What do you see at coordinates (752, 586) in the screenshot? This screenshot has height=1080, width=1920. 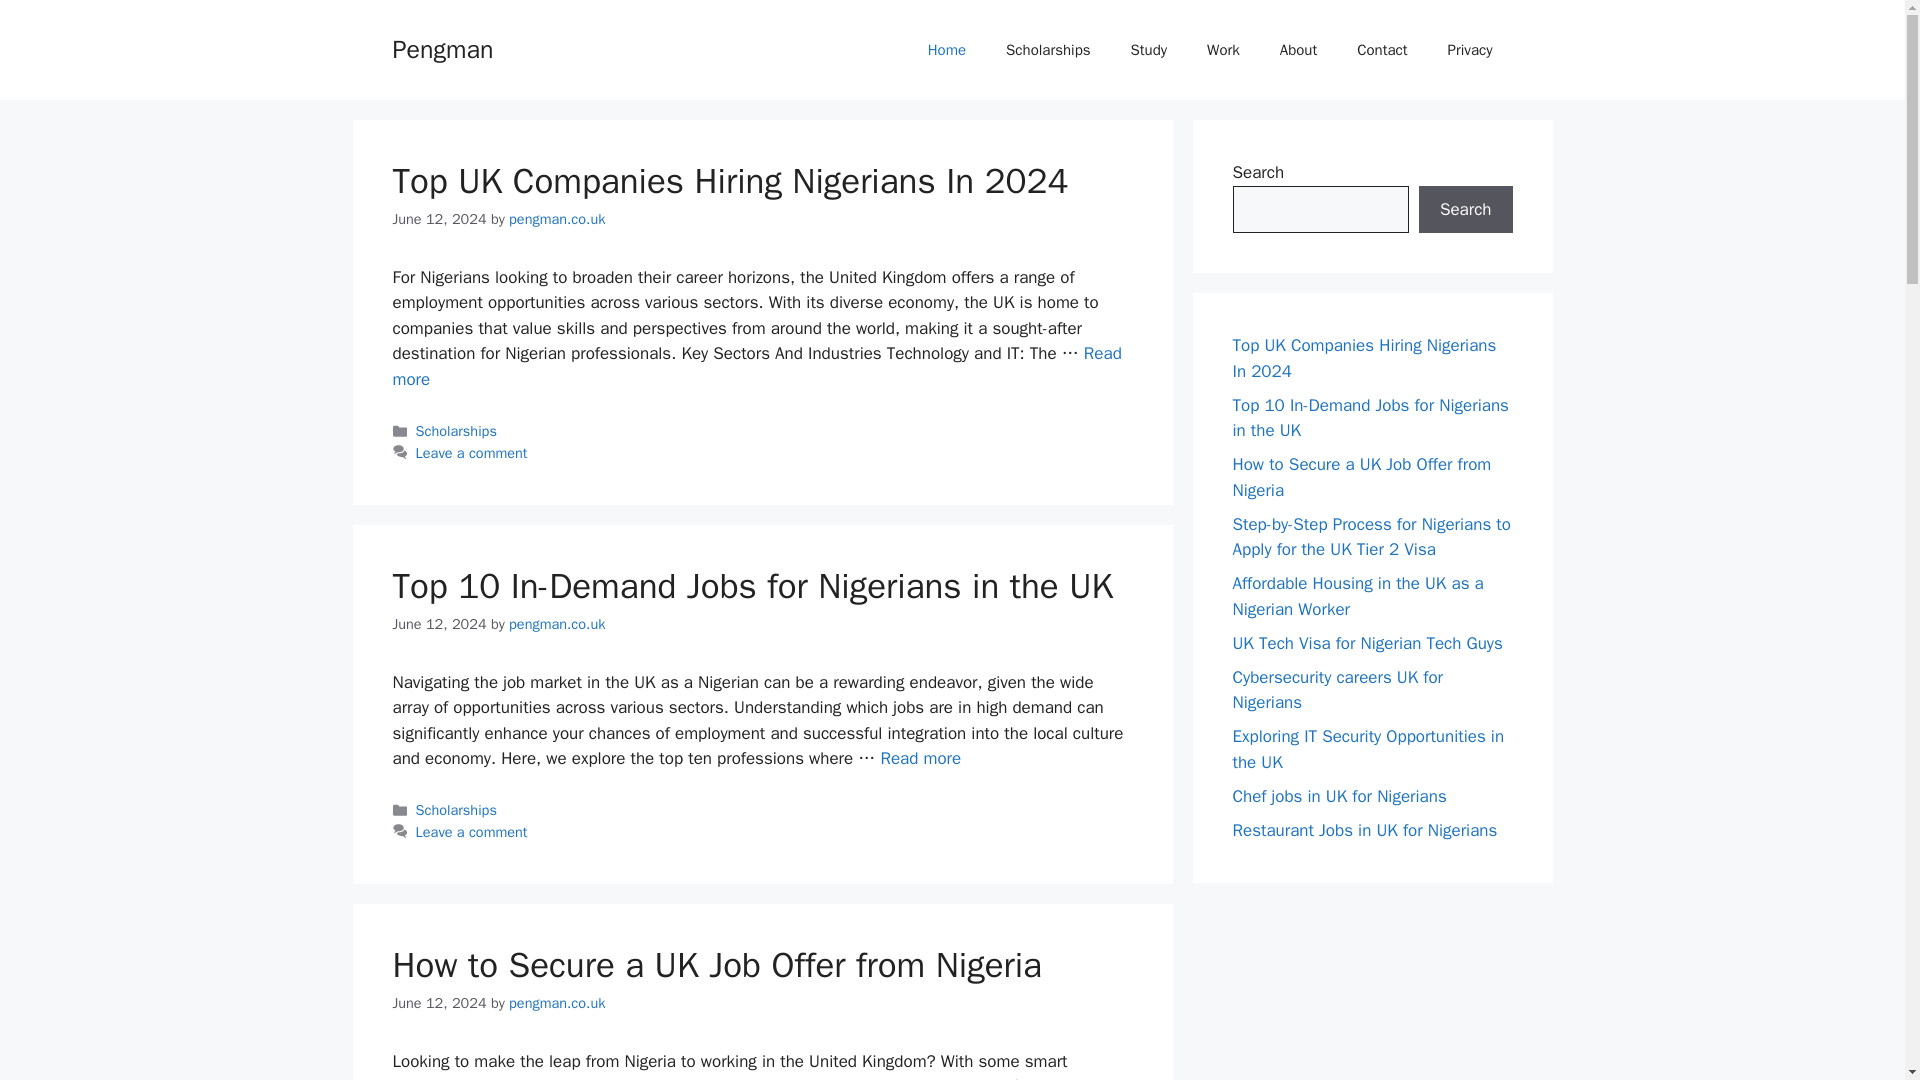 I see `Top 10 In-Demand Jobs for Nigerians in the UK` at bounding box center [752, 586].